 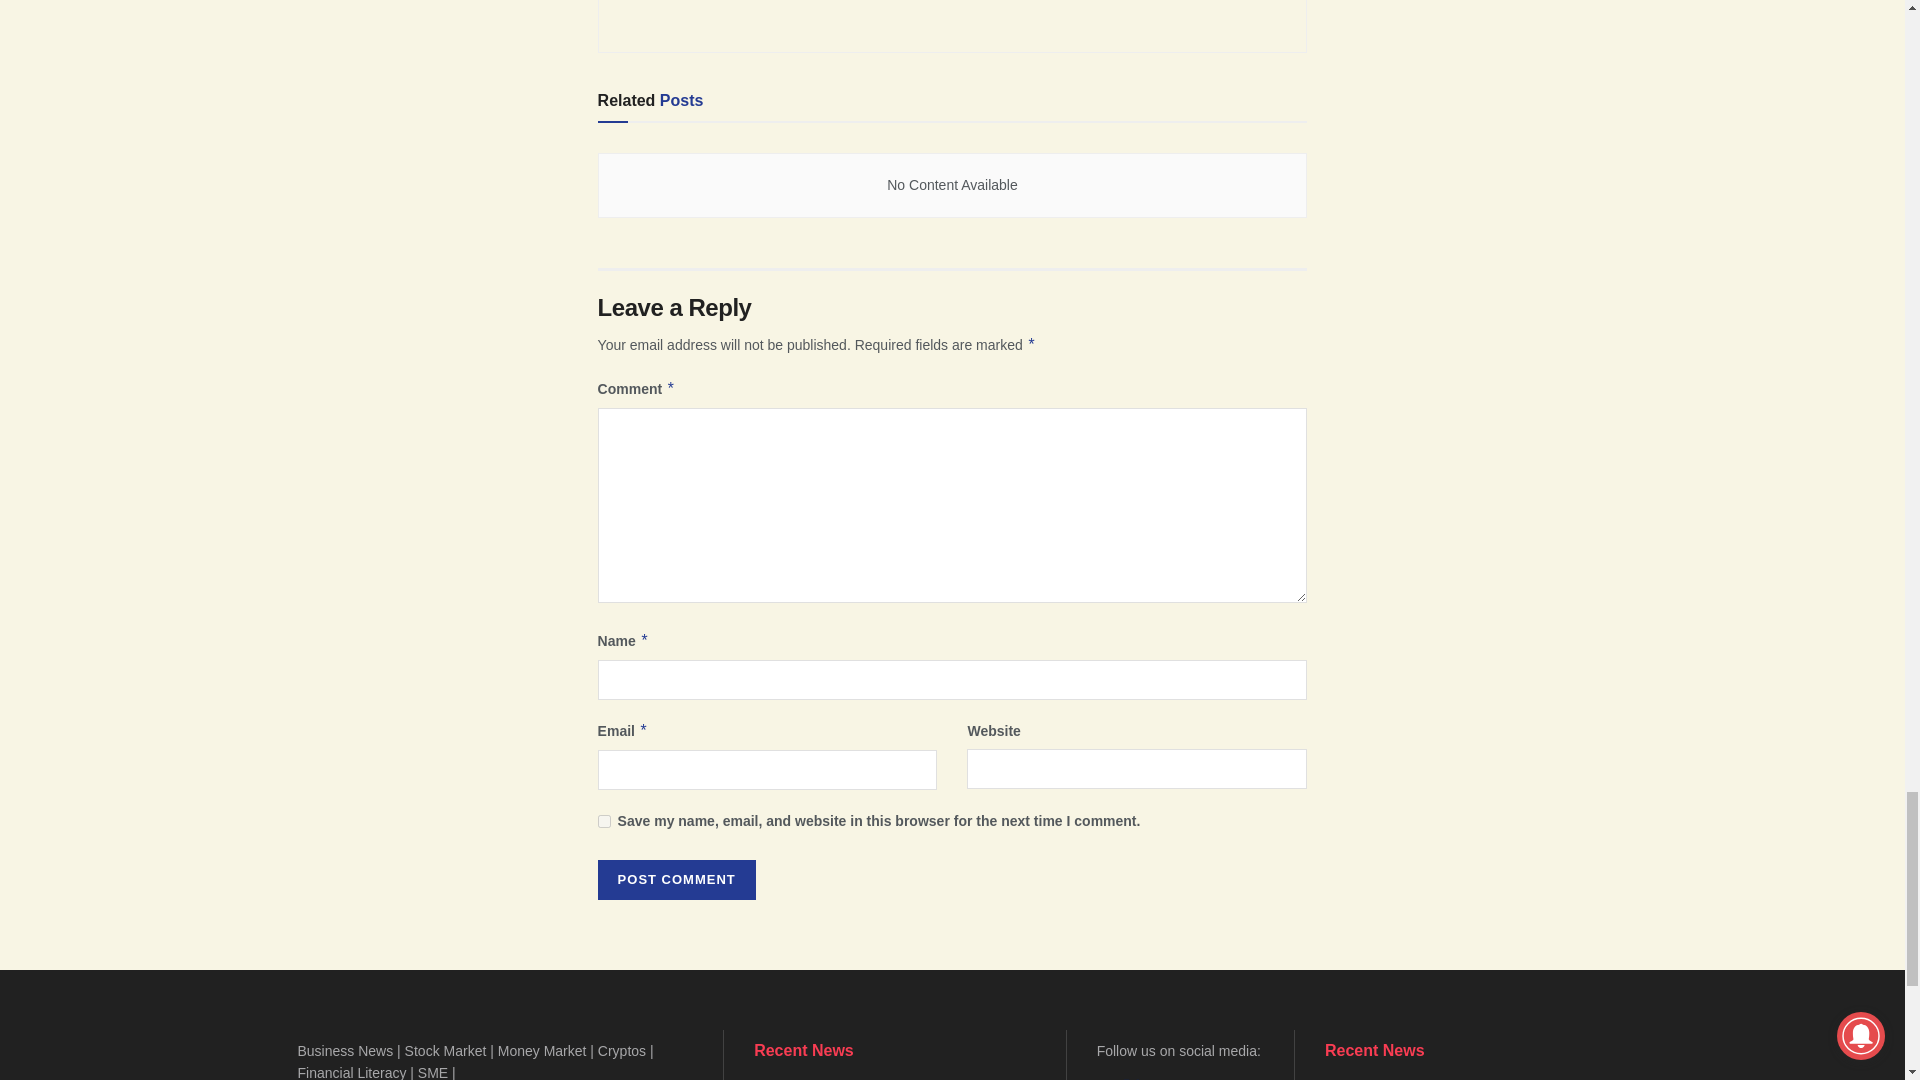 I want to click on yes, so click(x=604, y=822).